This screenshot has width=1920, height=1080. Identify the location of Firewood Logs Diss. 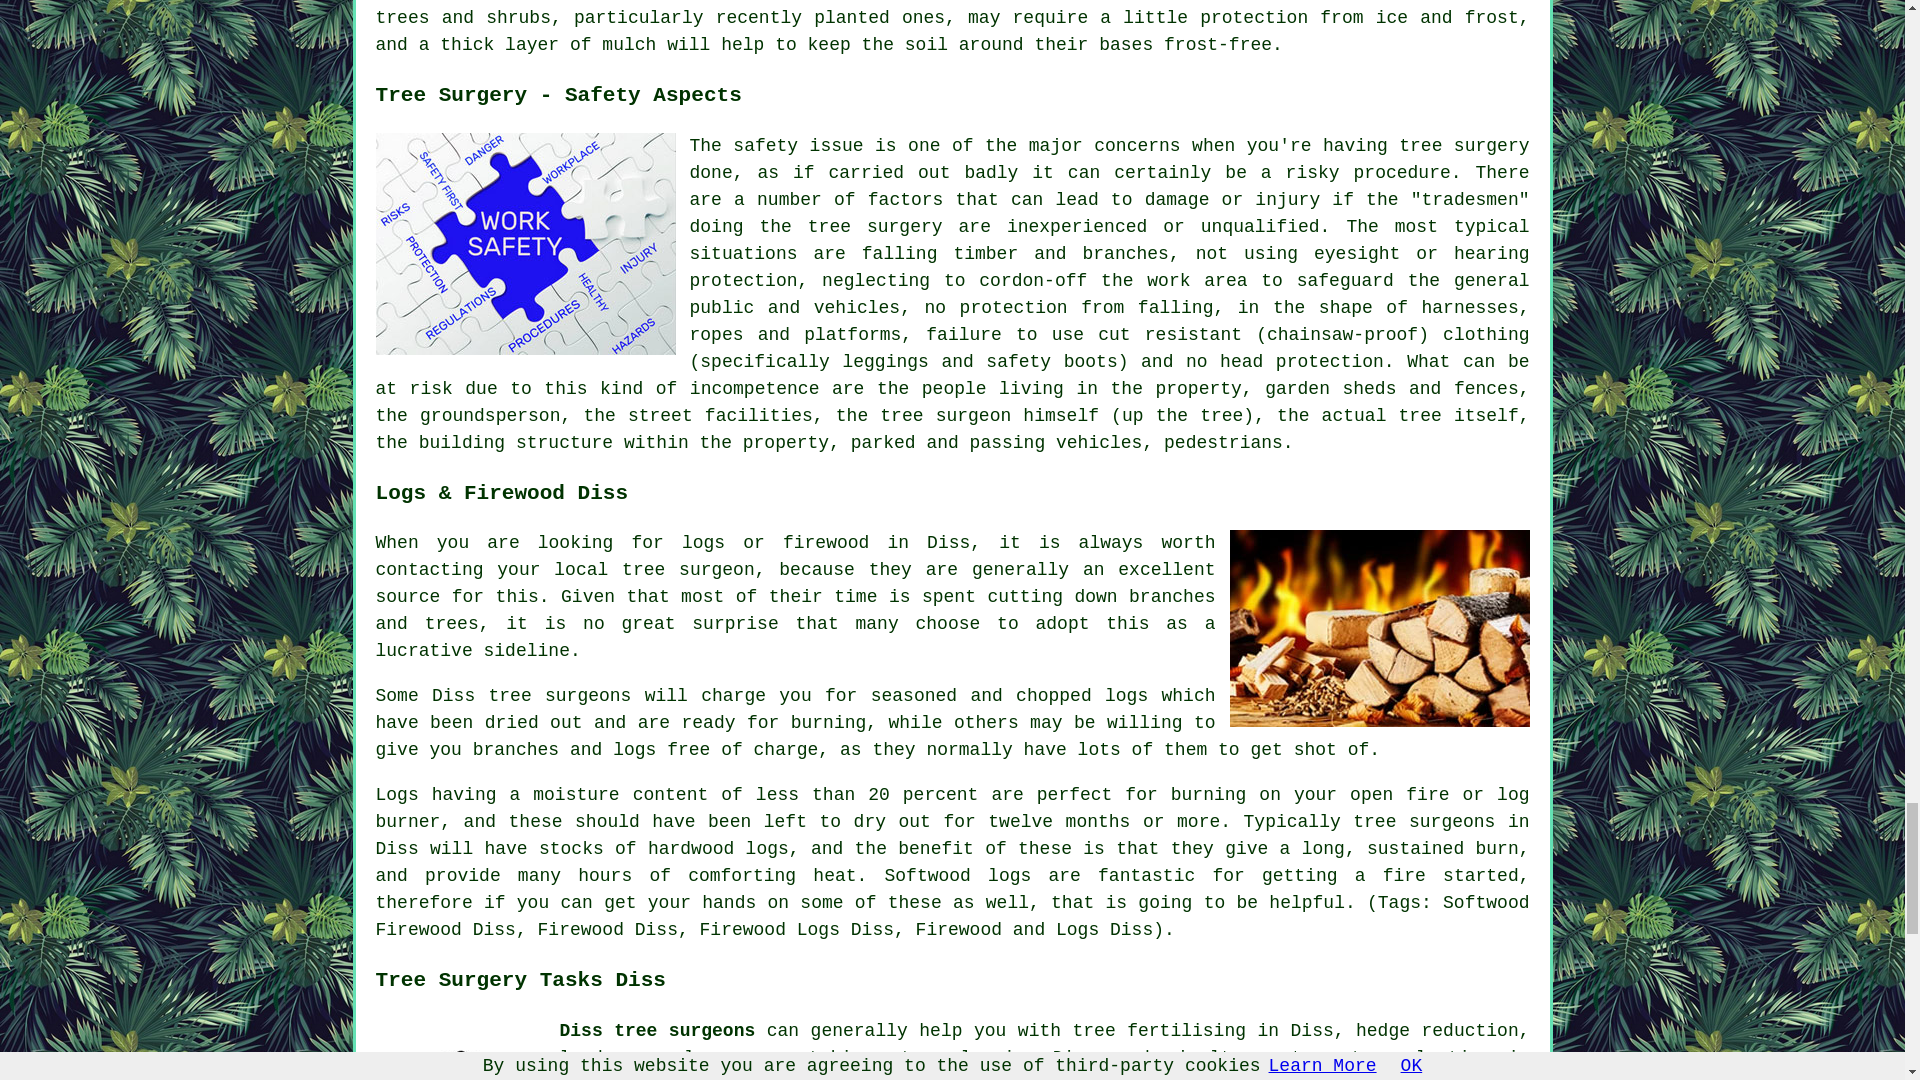
(1380, 628).